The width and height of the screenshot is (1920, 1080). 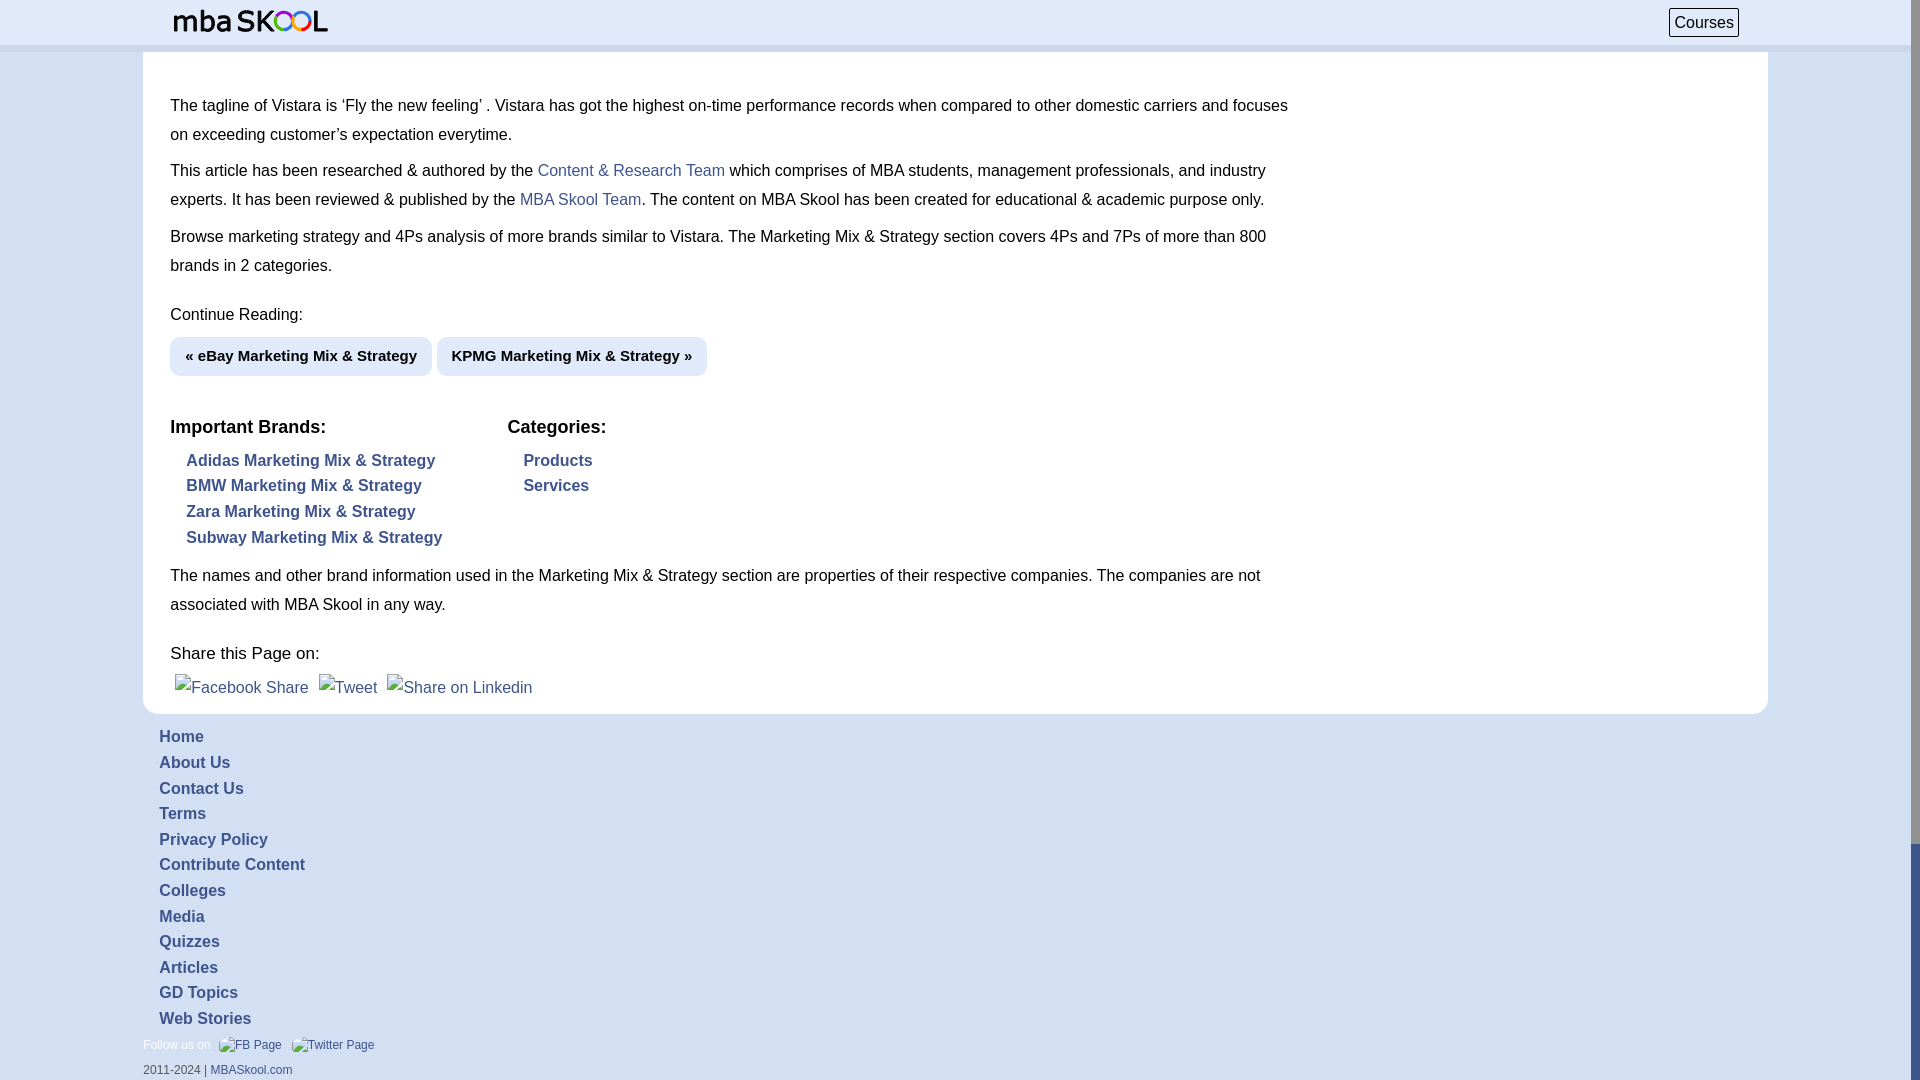 I want to click on Services, so click(x=556, y=485).